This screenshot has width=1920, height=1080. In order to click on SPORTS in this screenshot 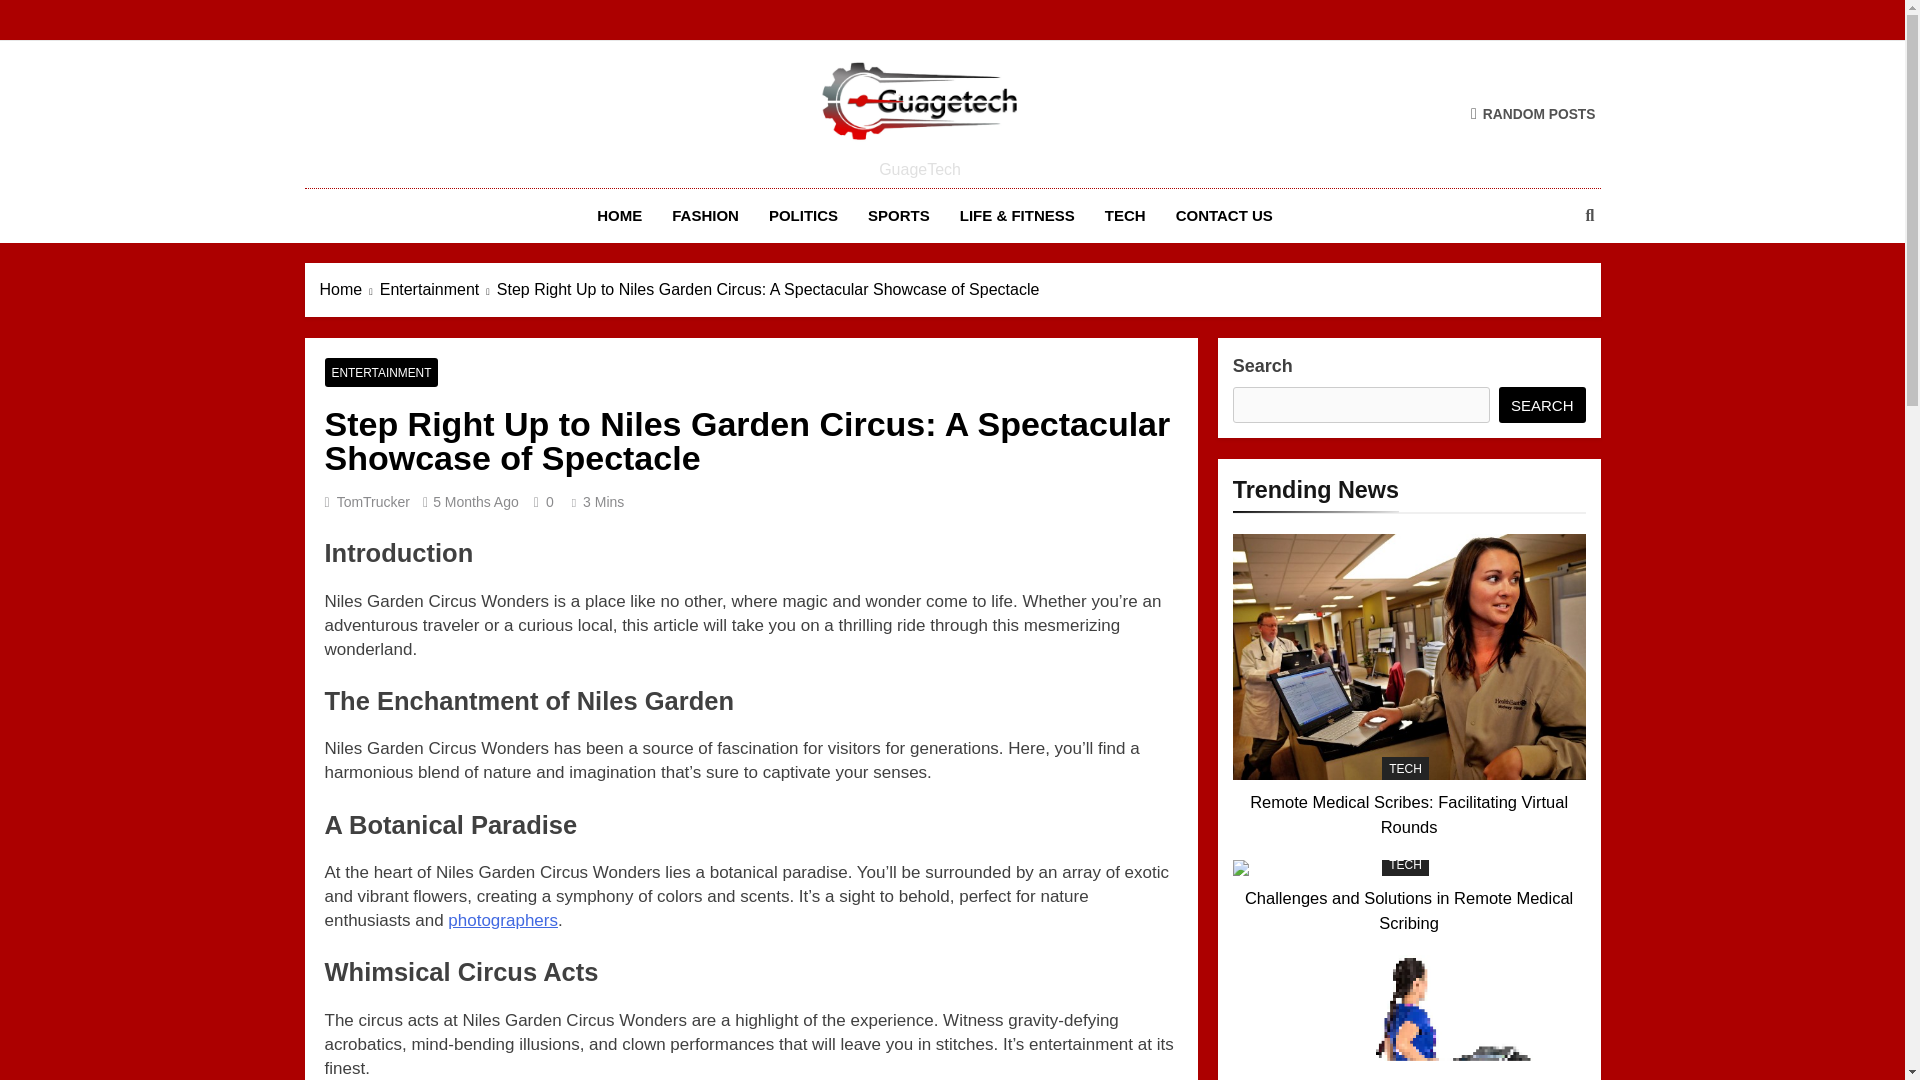, I will do `click(898, 216)`.